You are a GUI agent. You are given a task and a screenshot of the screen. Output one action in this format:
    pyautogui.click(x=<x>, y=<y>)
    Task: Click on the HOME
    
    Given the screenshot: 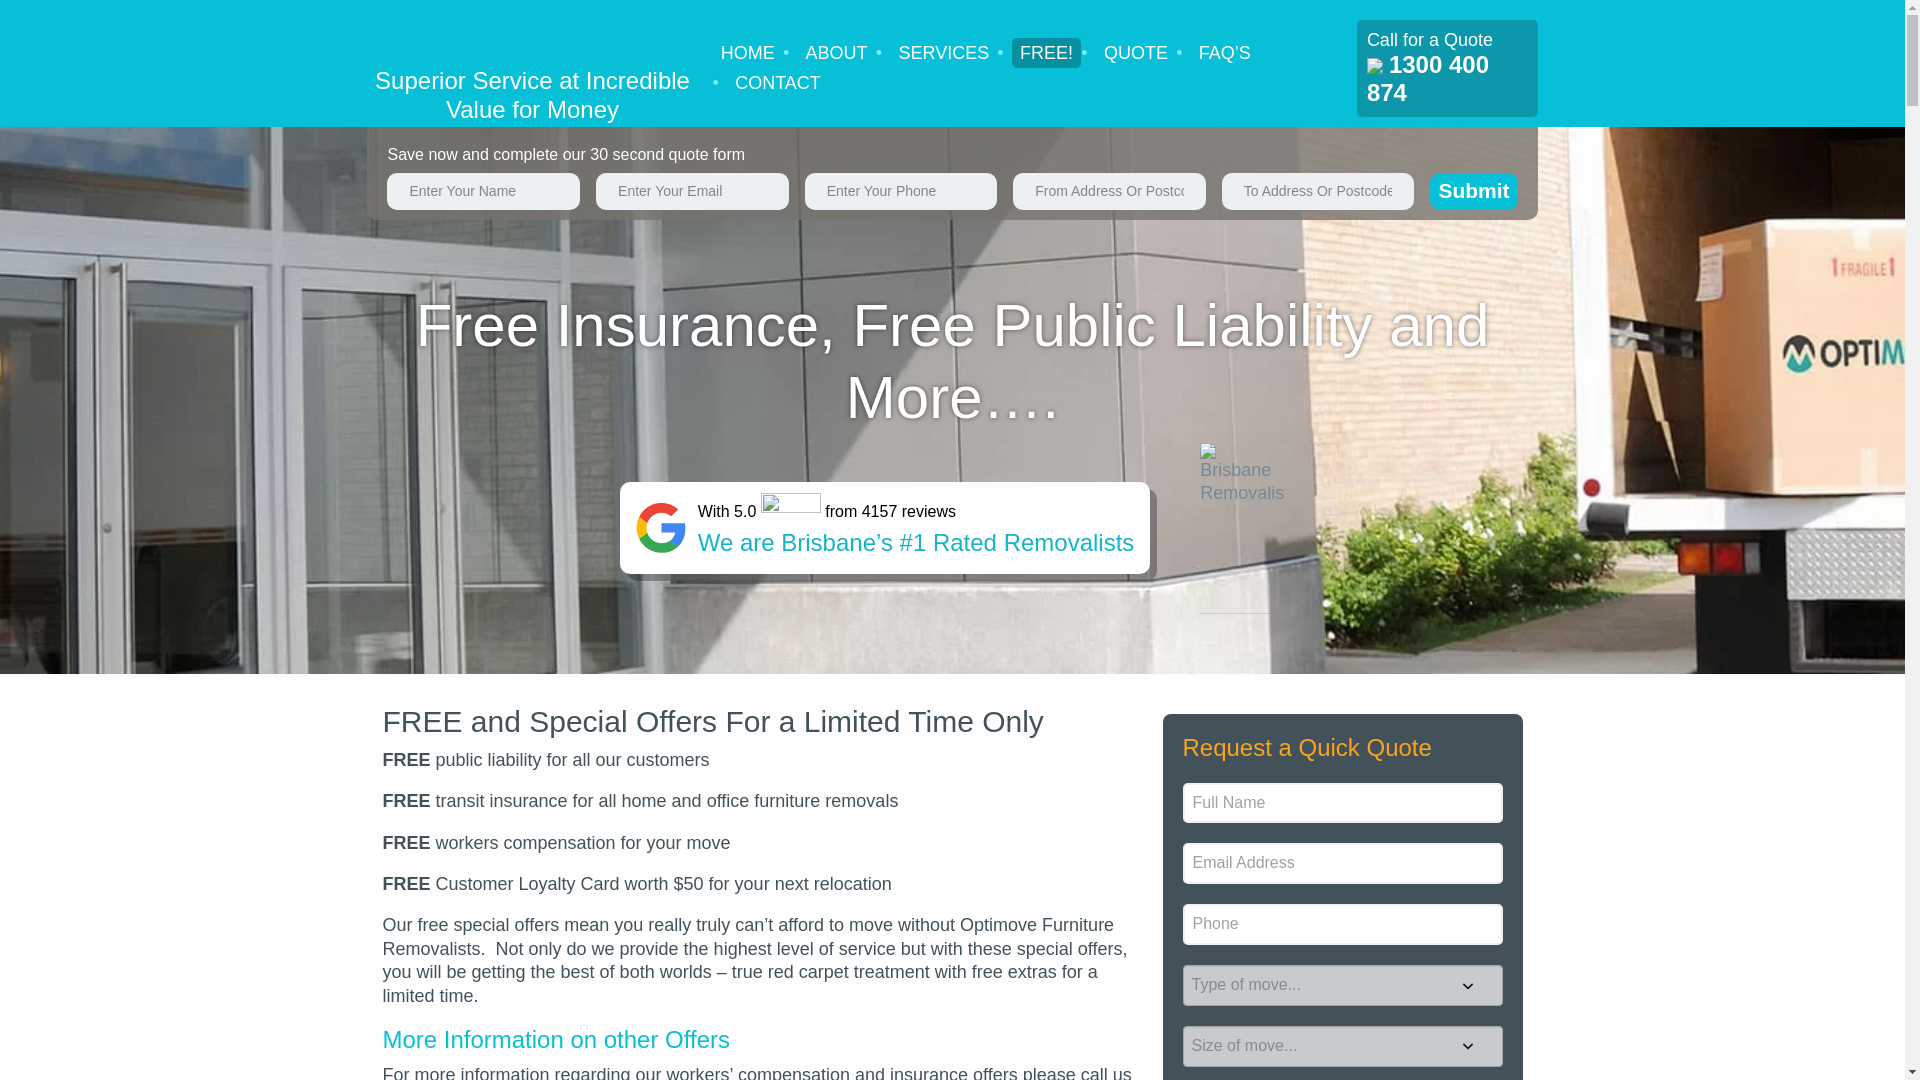 What is the action you would take?
    pyautogui.click(x=746, y=52)
    